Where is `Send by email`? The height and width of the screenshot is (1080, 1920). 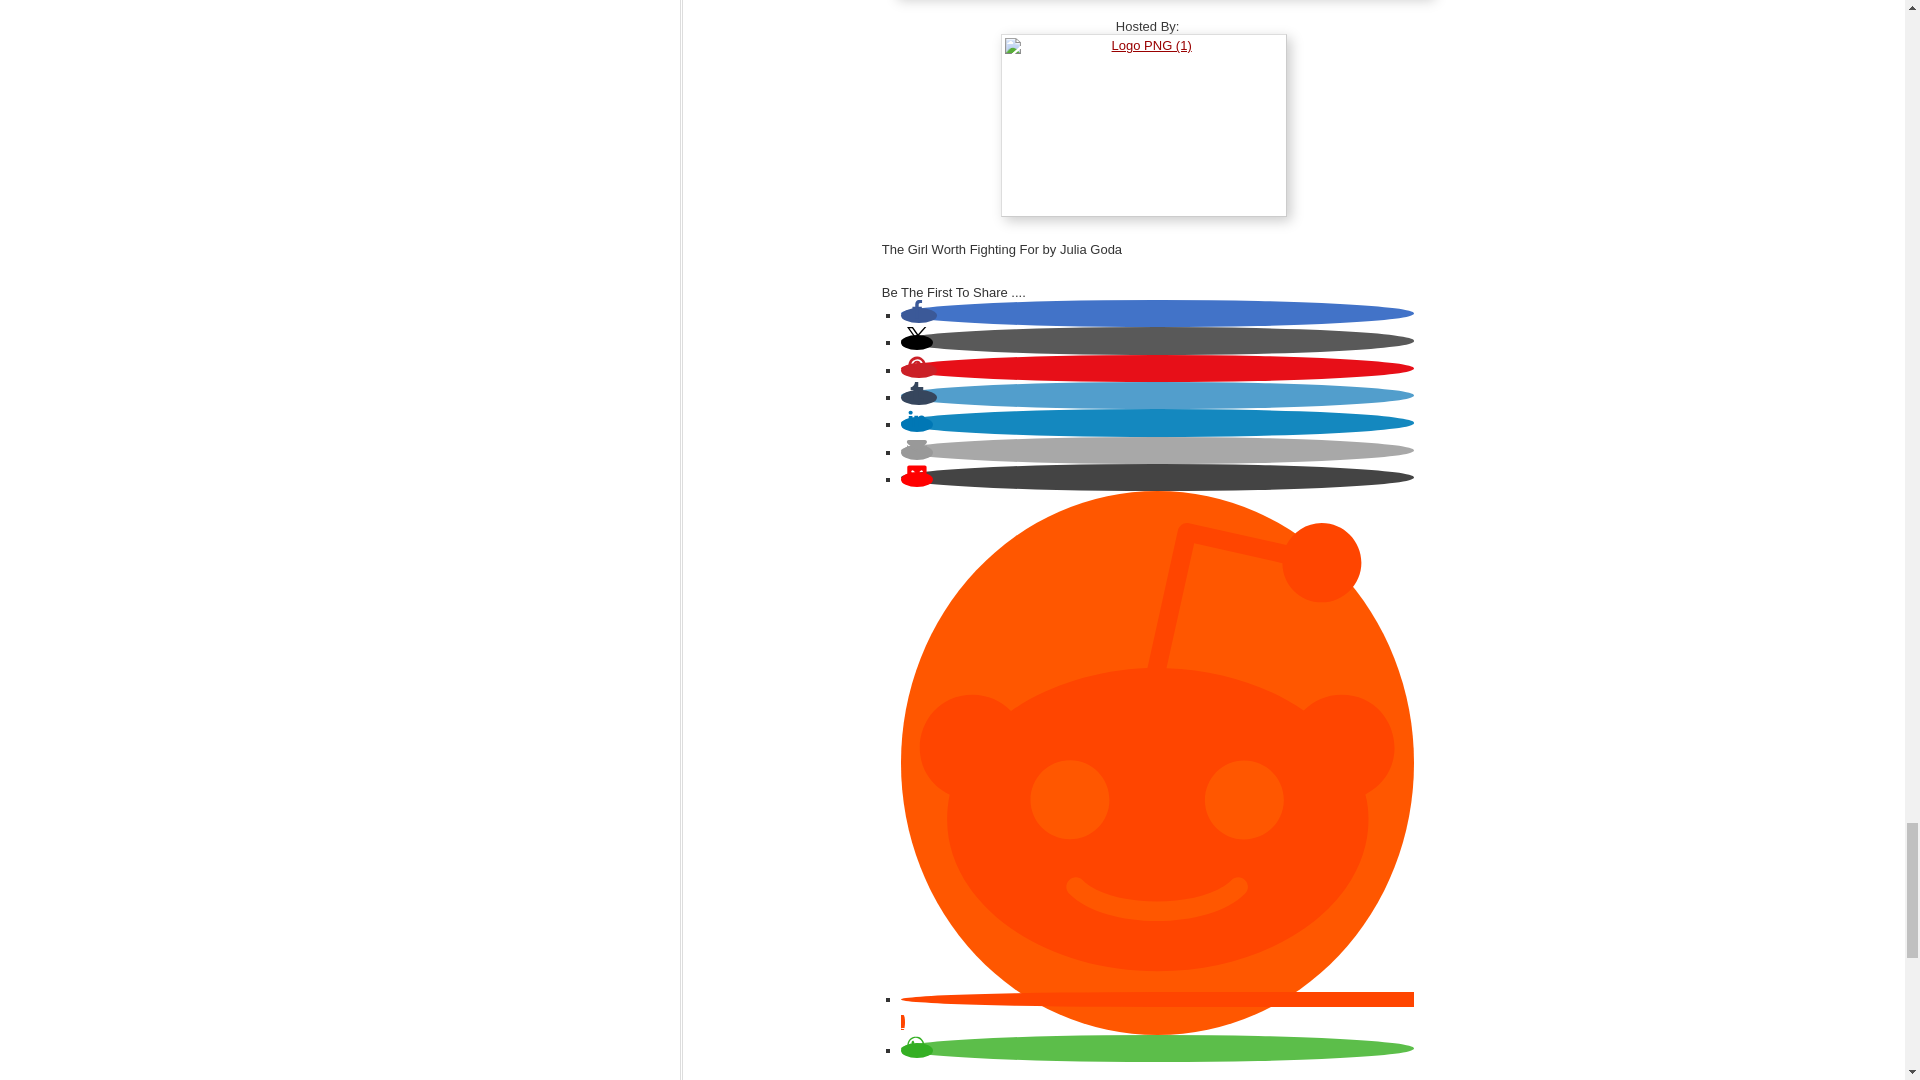
Send by email is located at coordinates (916, 452).